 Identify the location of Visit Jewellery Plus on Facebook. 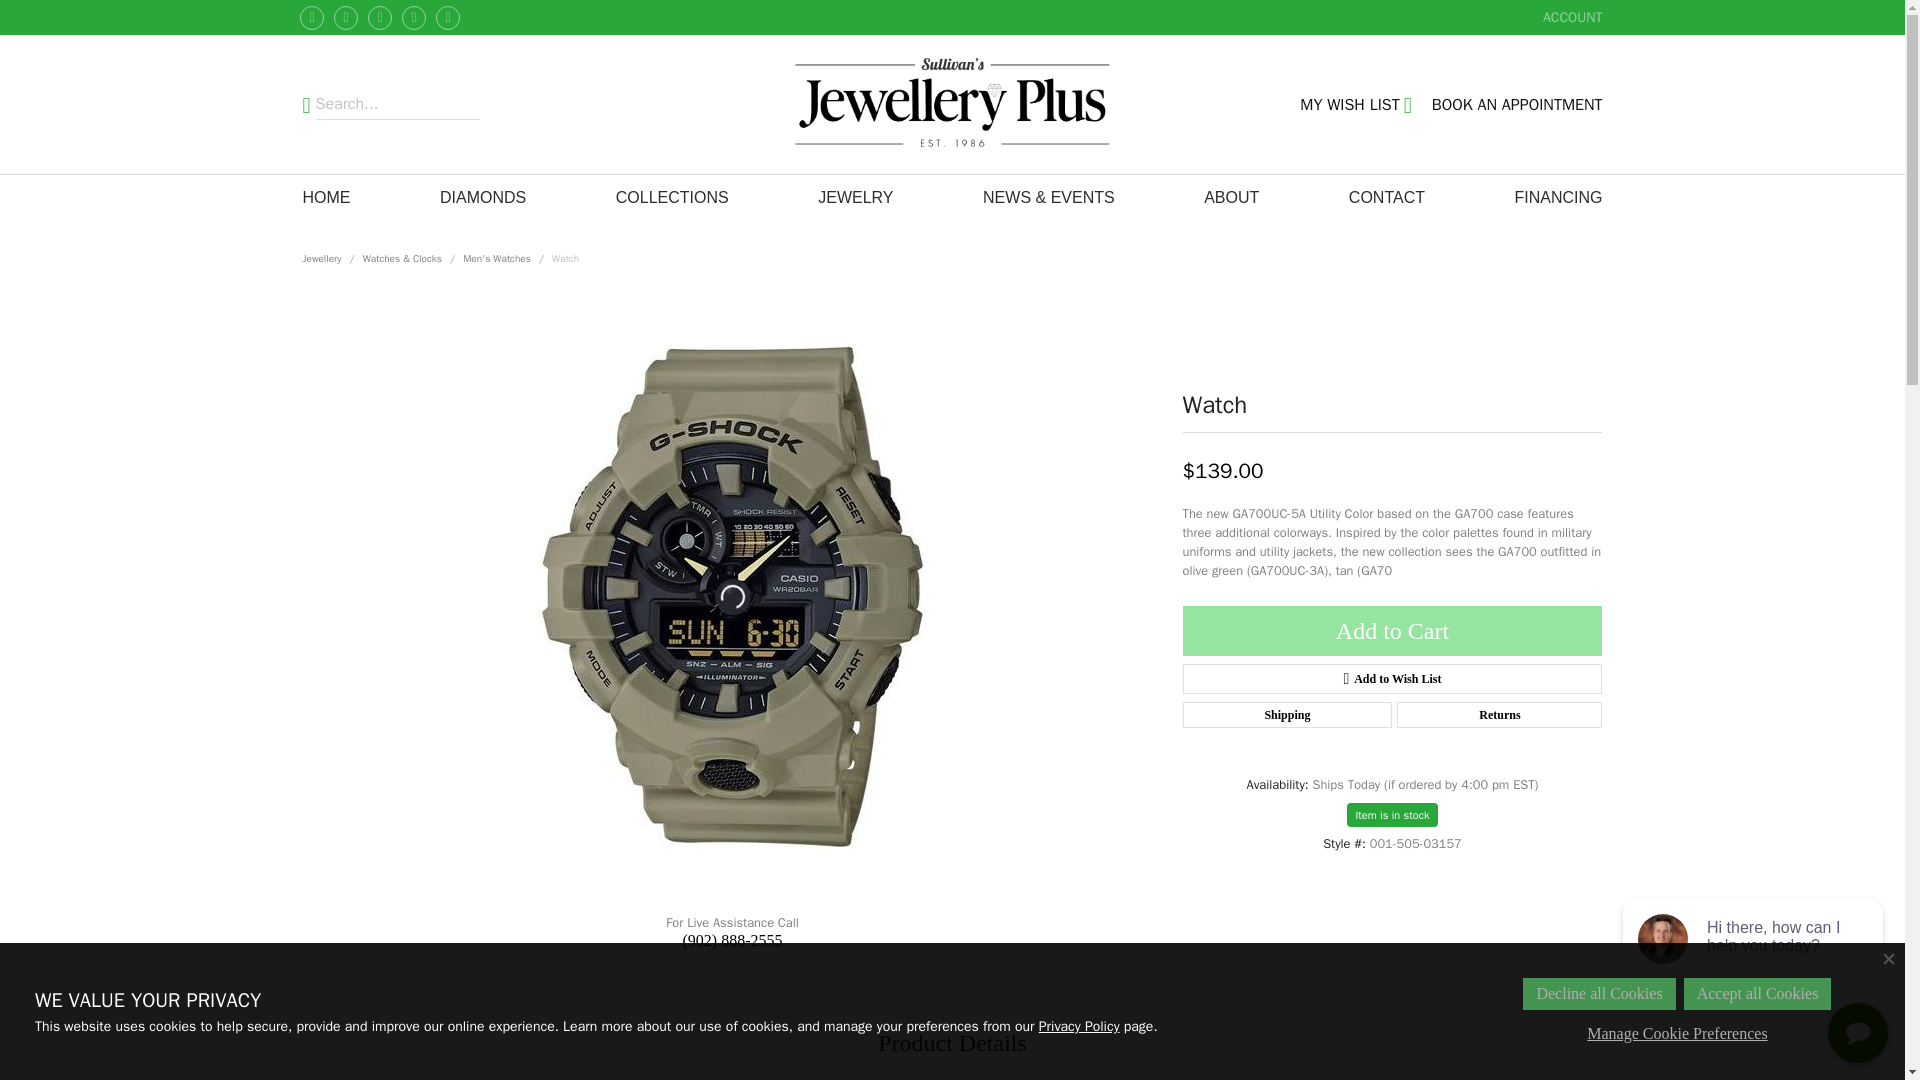
(346, 18).